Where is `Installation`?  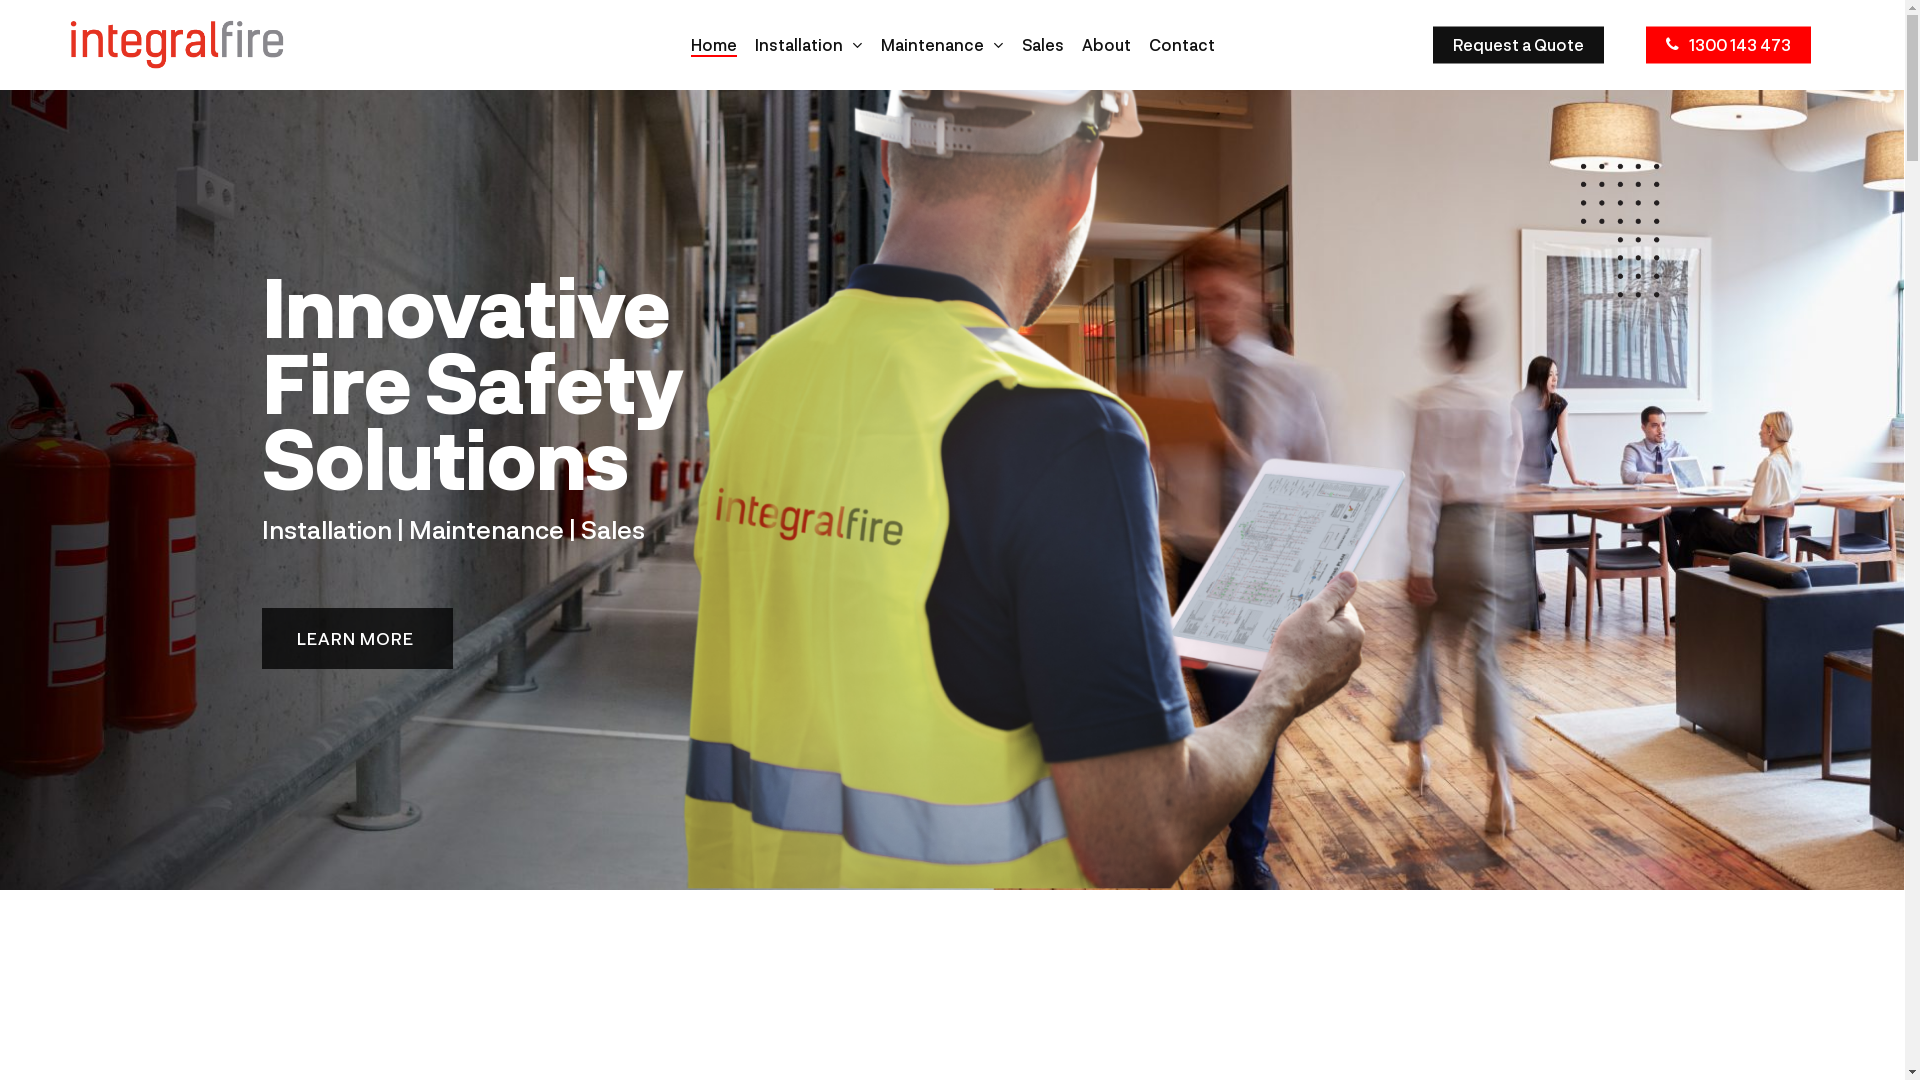 Installation is located at coordinates (808, 45).